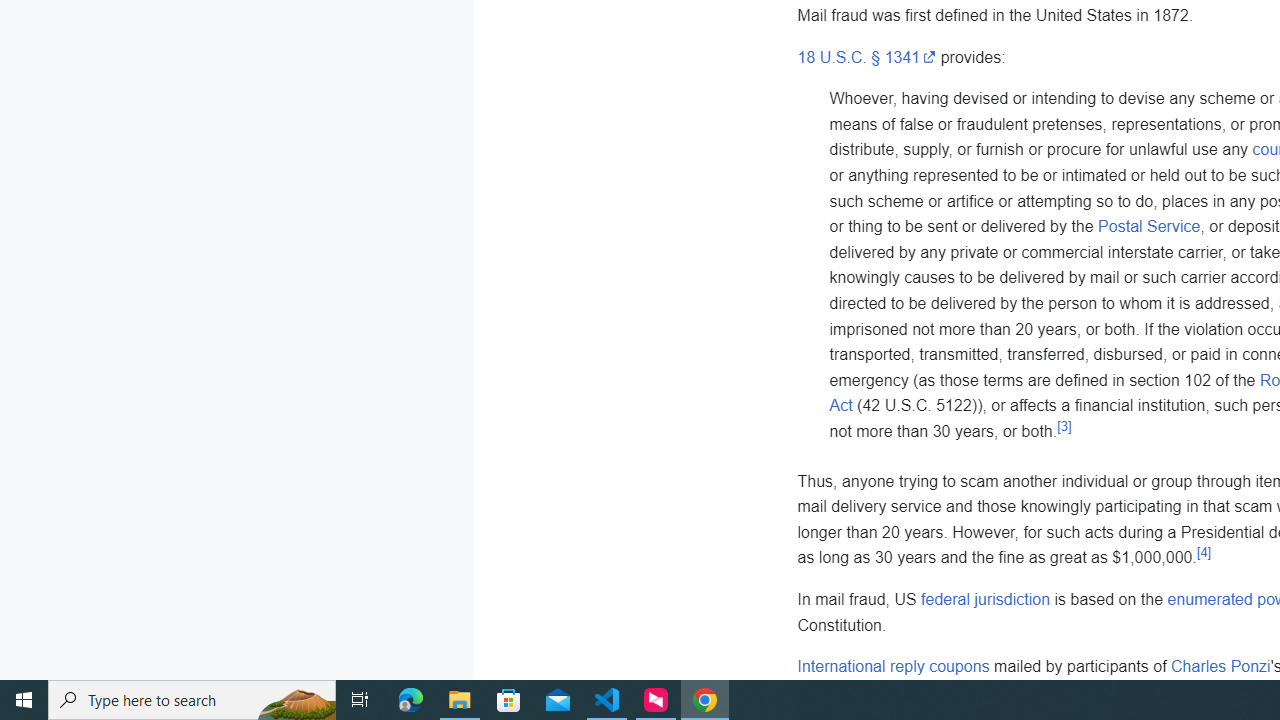 The image size is (1280, 720). What do you see at coordinates (1151, 686) in the screenshot?
I see `[5]` at bounding box center [1151, 686].